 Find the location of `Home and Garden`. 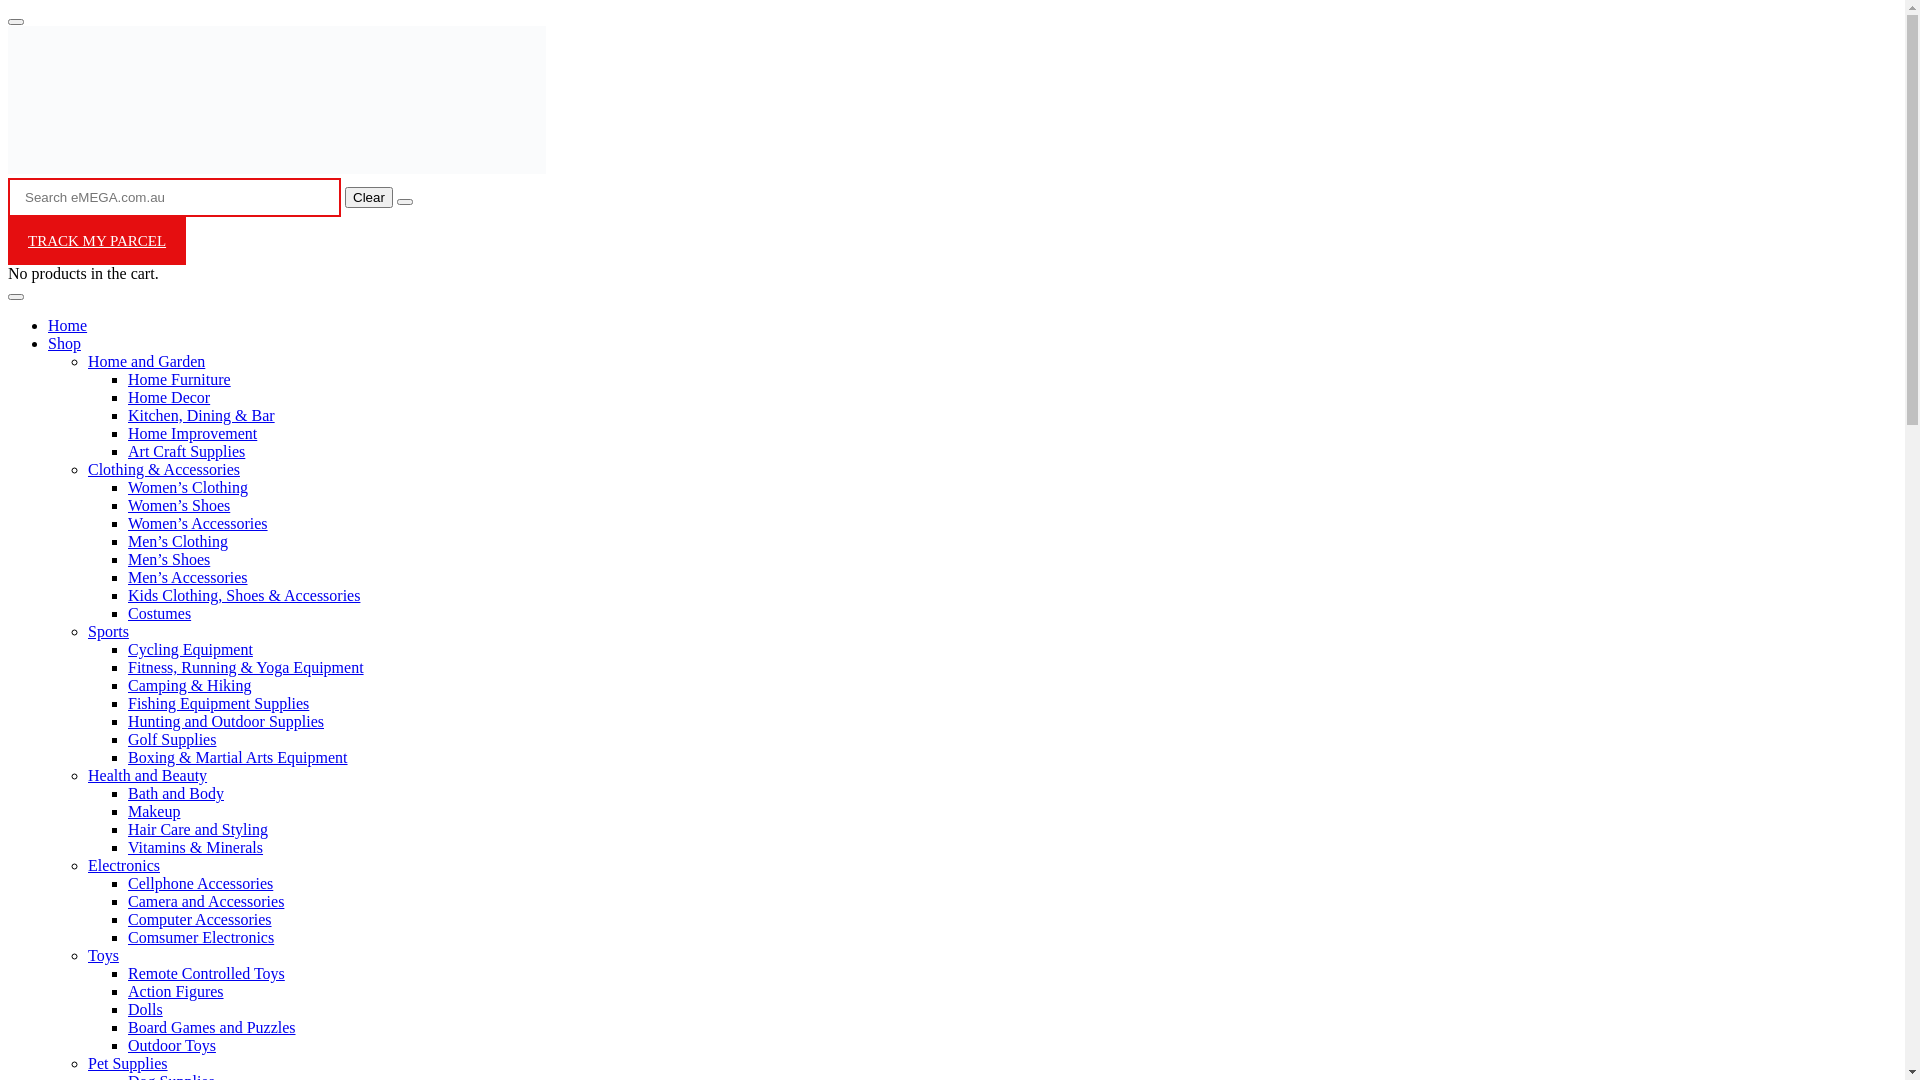

Home and Garden is located at coordinates (146, 362).